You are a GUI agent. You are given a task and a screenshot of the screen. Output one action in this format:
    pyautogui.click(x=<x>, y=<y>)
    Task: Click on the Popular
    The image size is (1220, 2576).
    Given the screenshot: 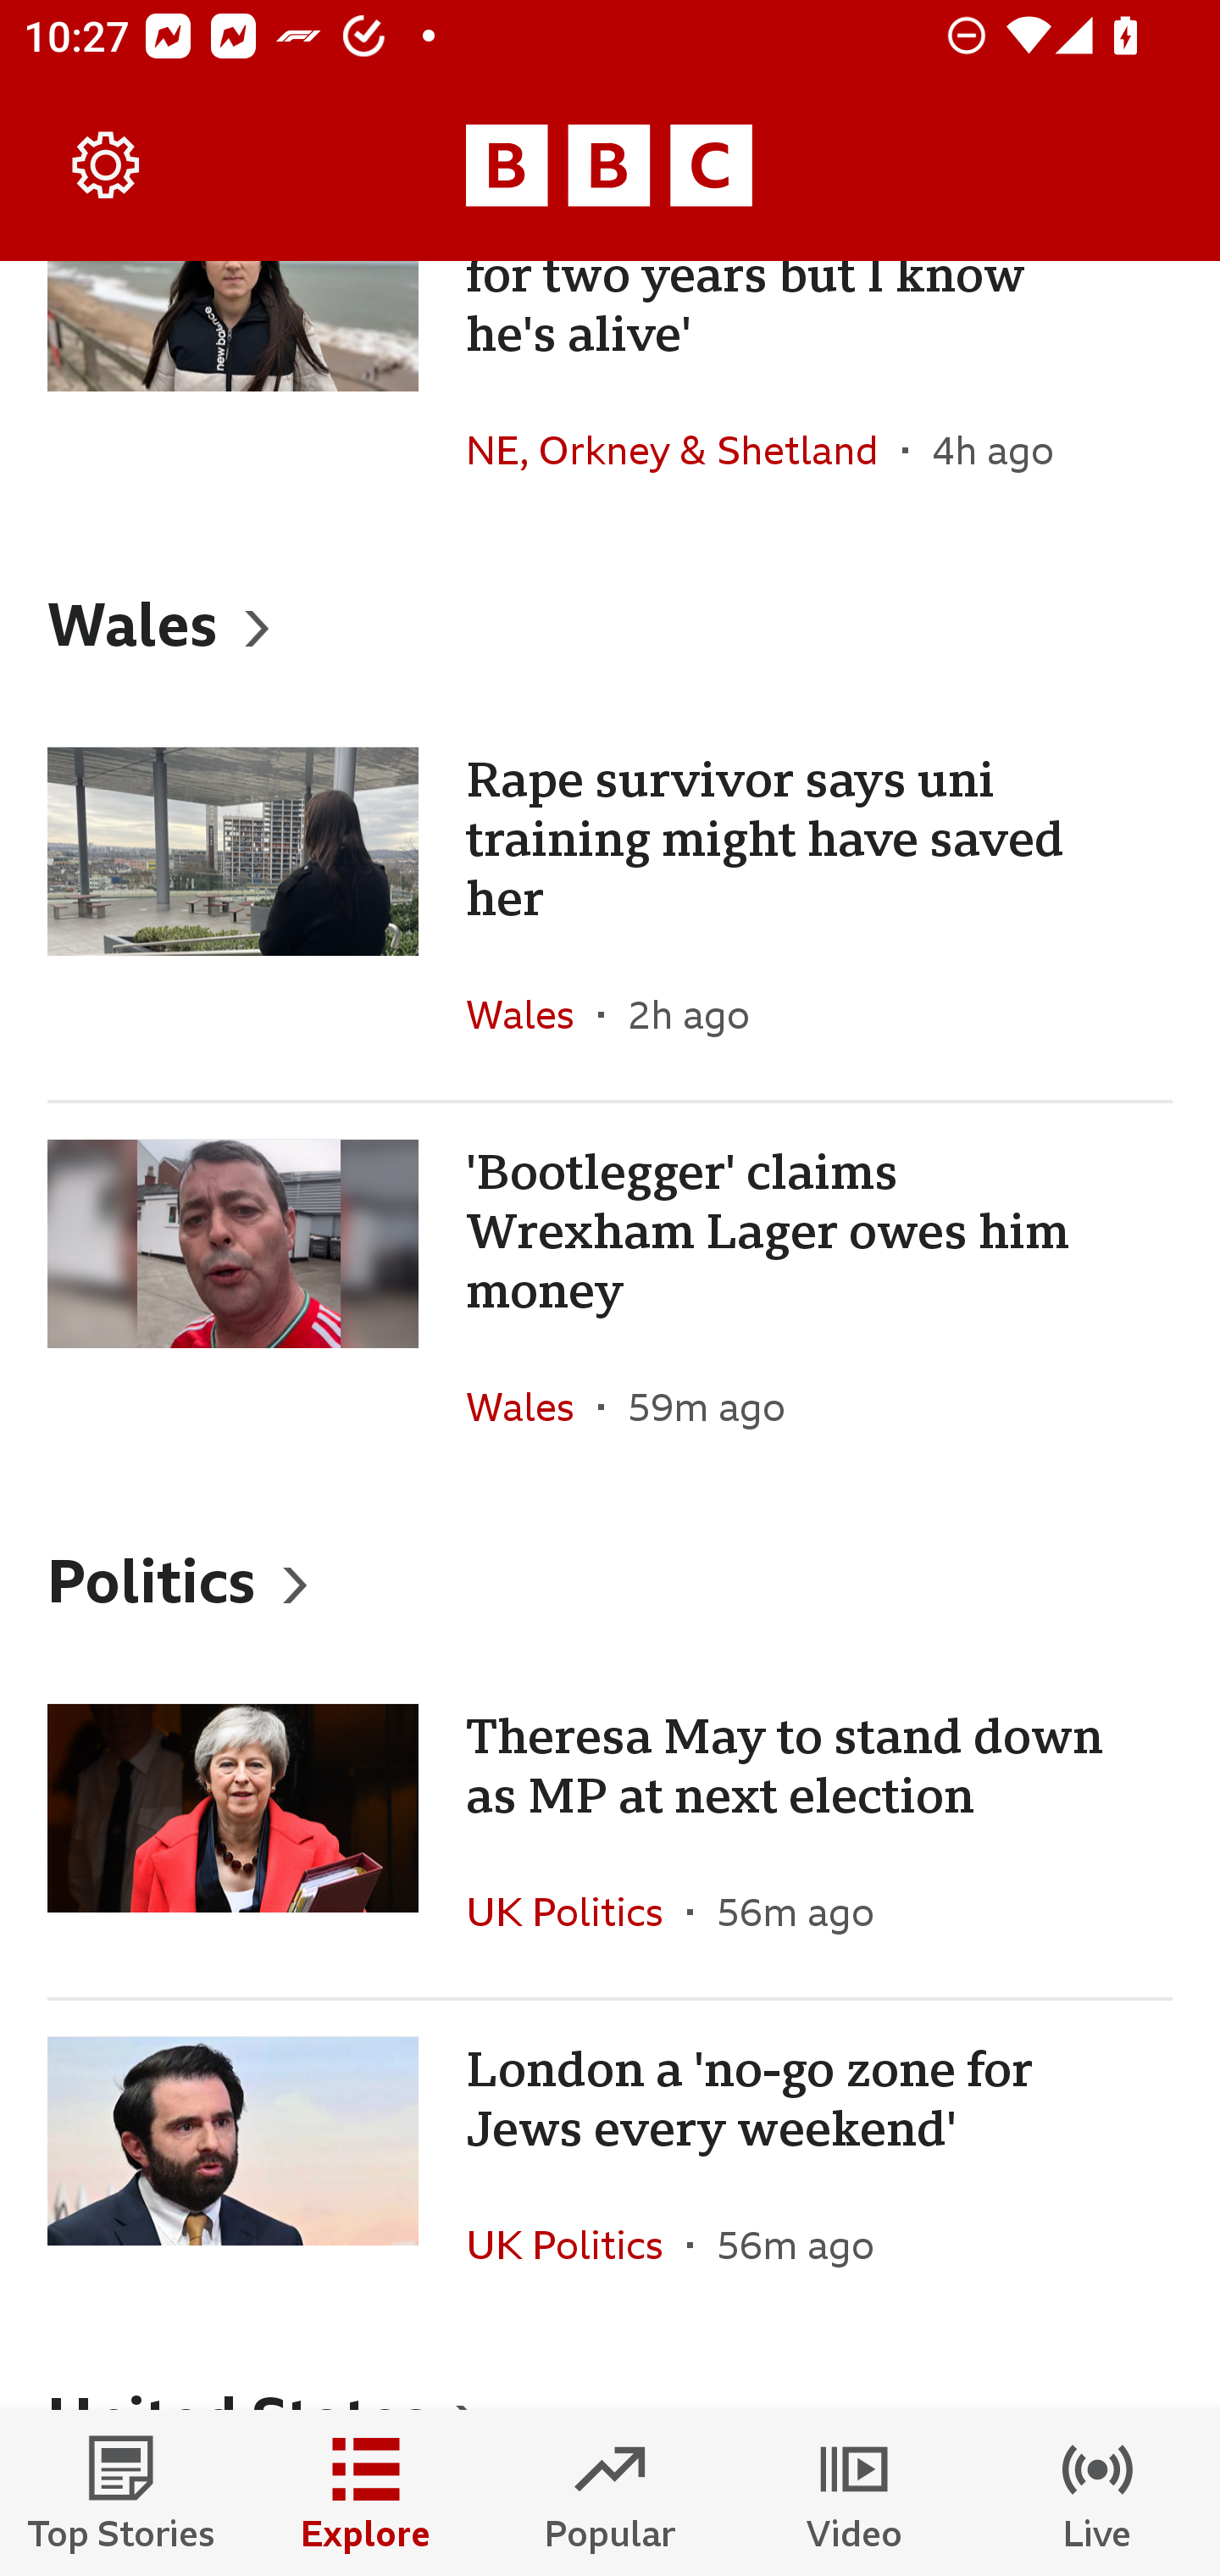 What is the action you would take?
    pyautogui.click(x=610, y=2493)
    